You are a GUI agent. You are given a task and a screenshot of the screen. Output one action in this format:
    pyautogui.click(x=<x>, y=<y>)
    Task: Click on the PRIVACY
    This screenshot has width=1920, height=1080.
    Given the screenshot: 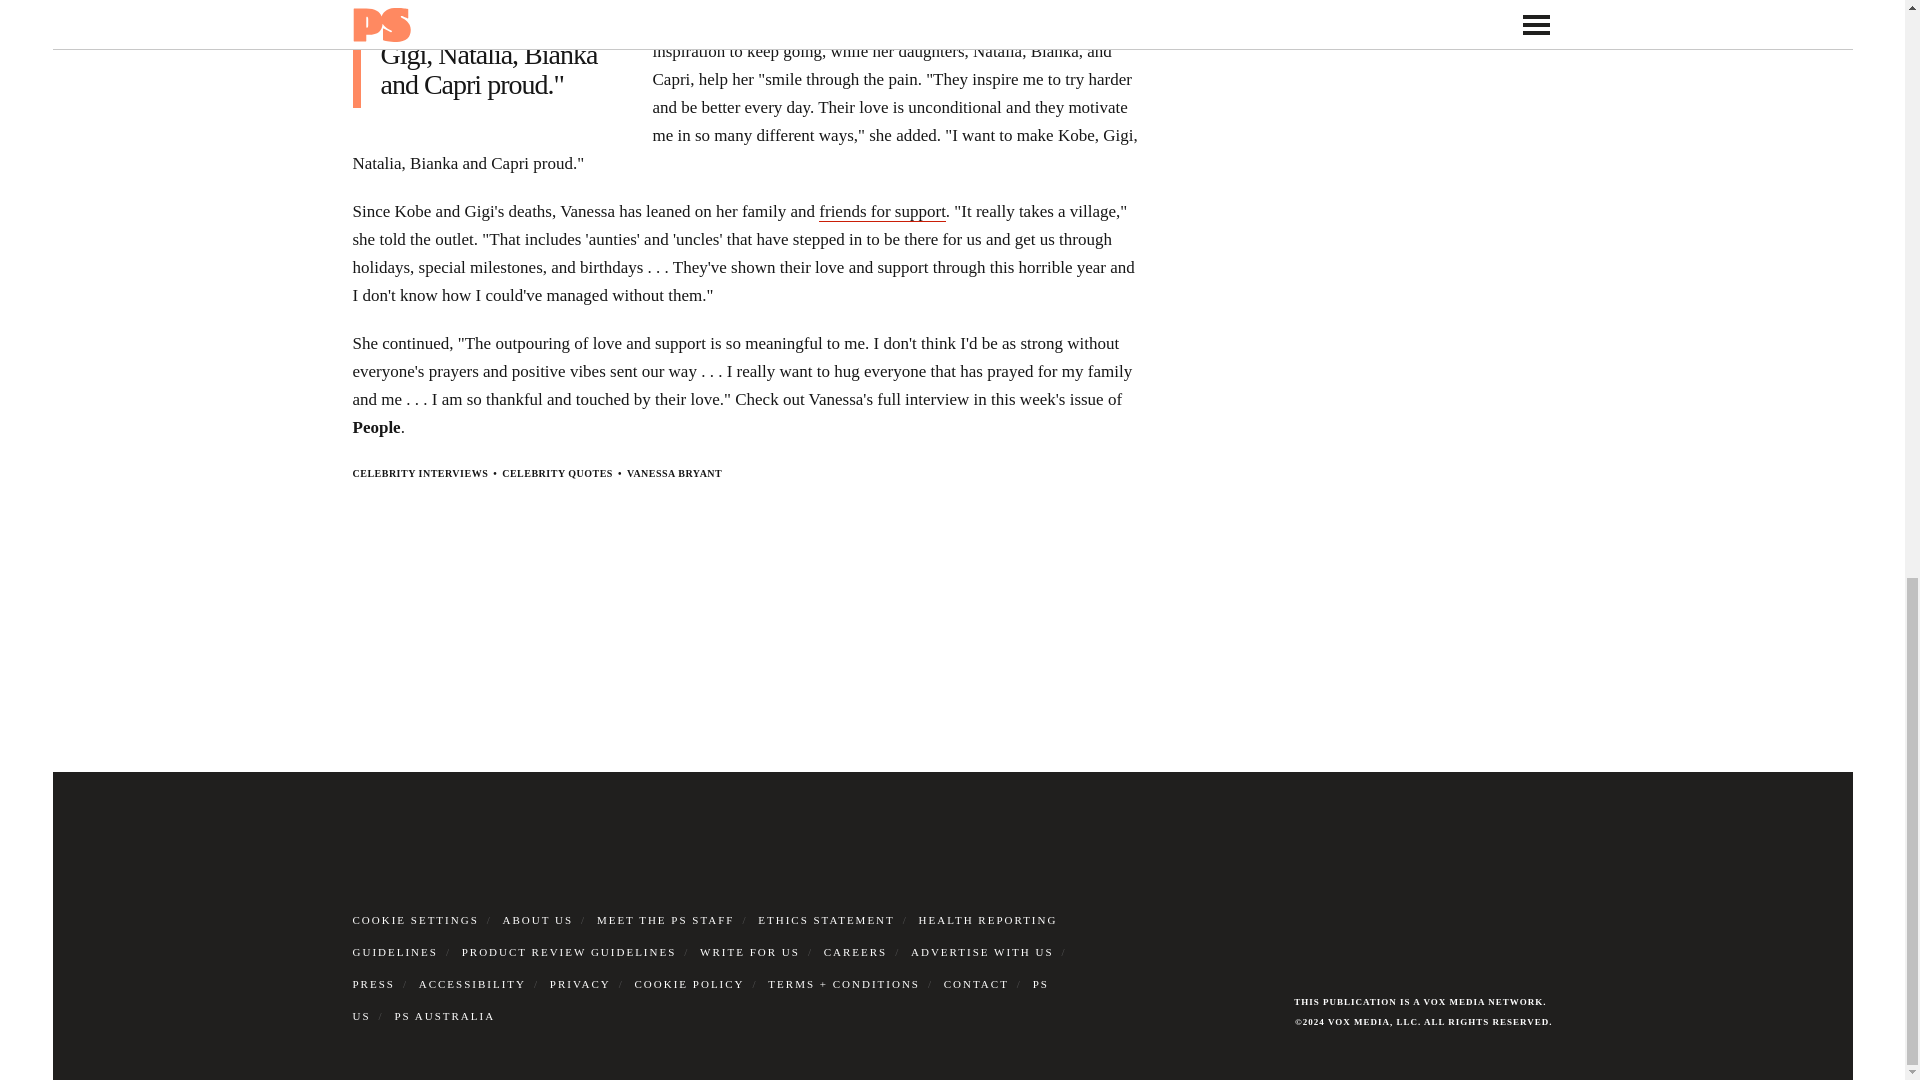 What is the action you would take?
    pyautogui.click(x=580, y=984)
    